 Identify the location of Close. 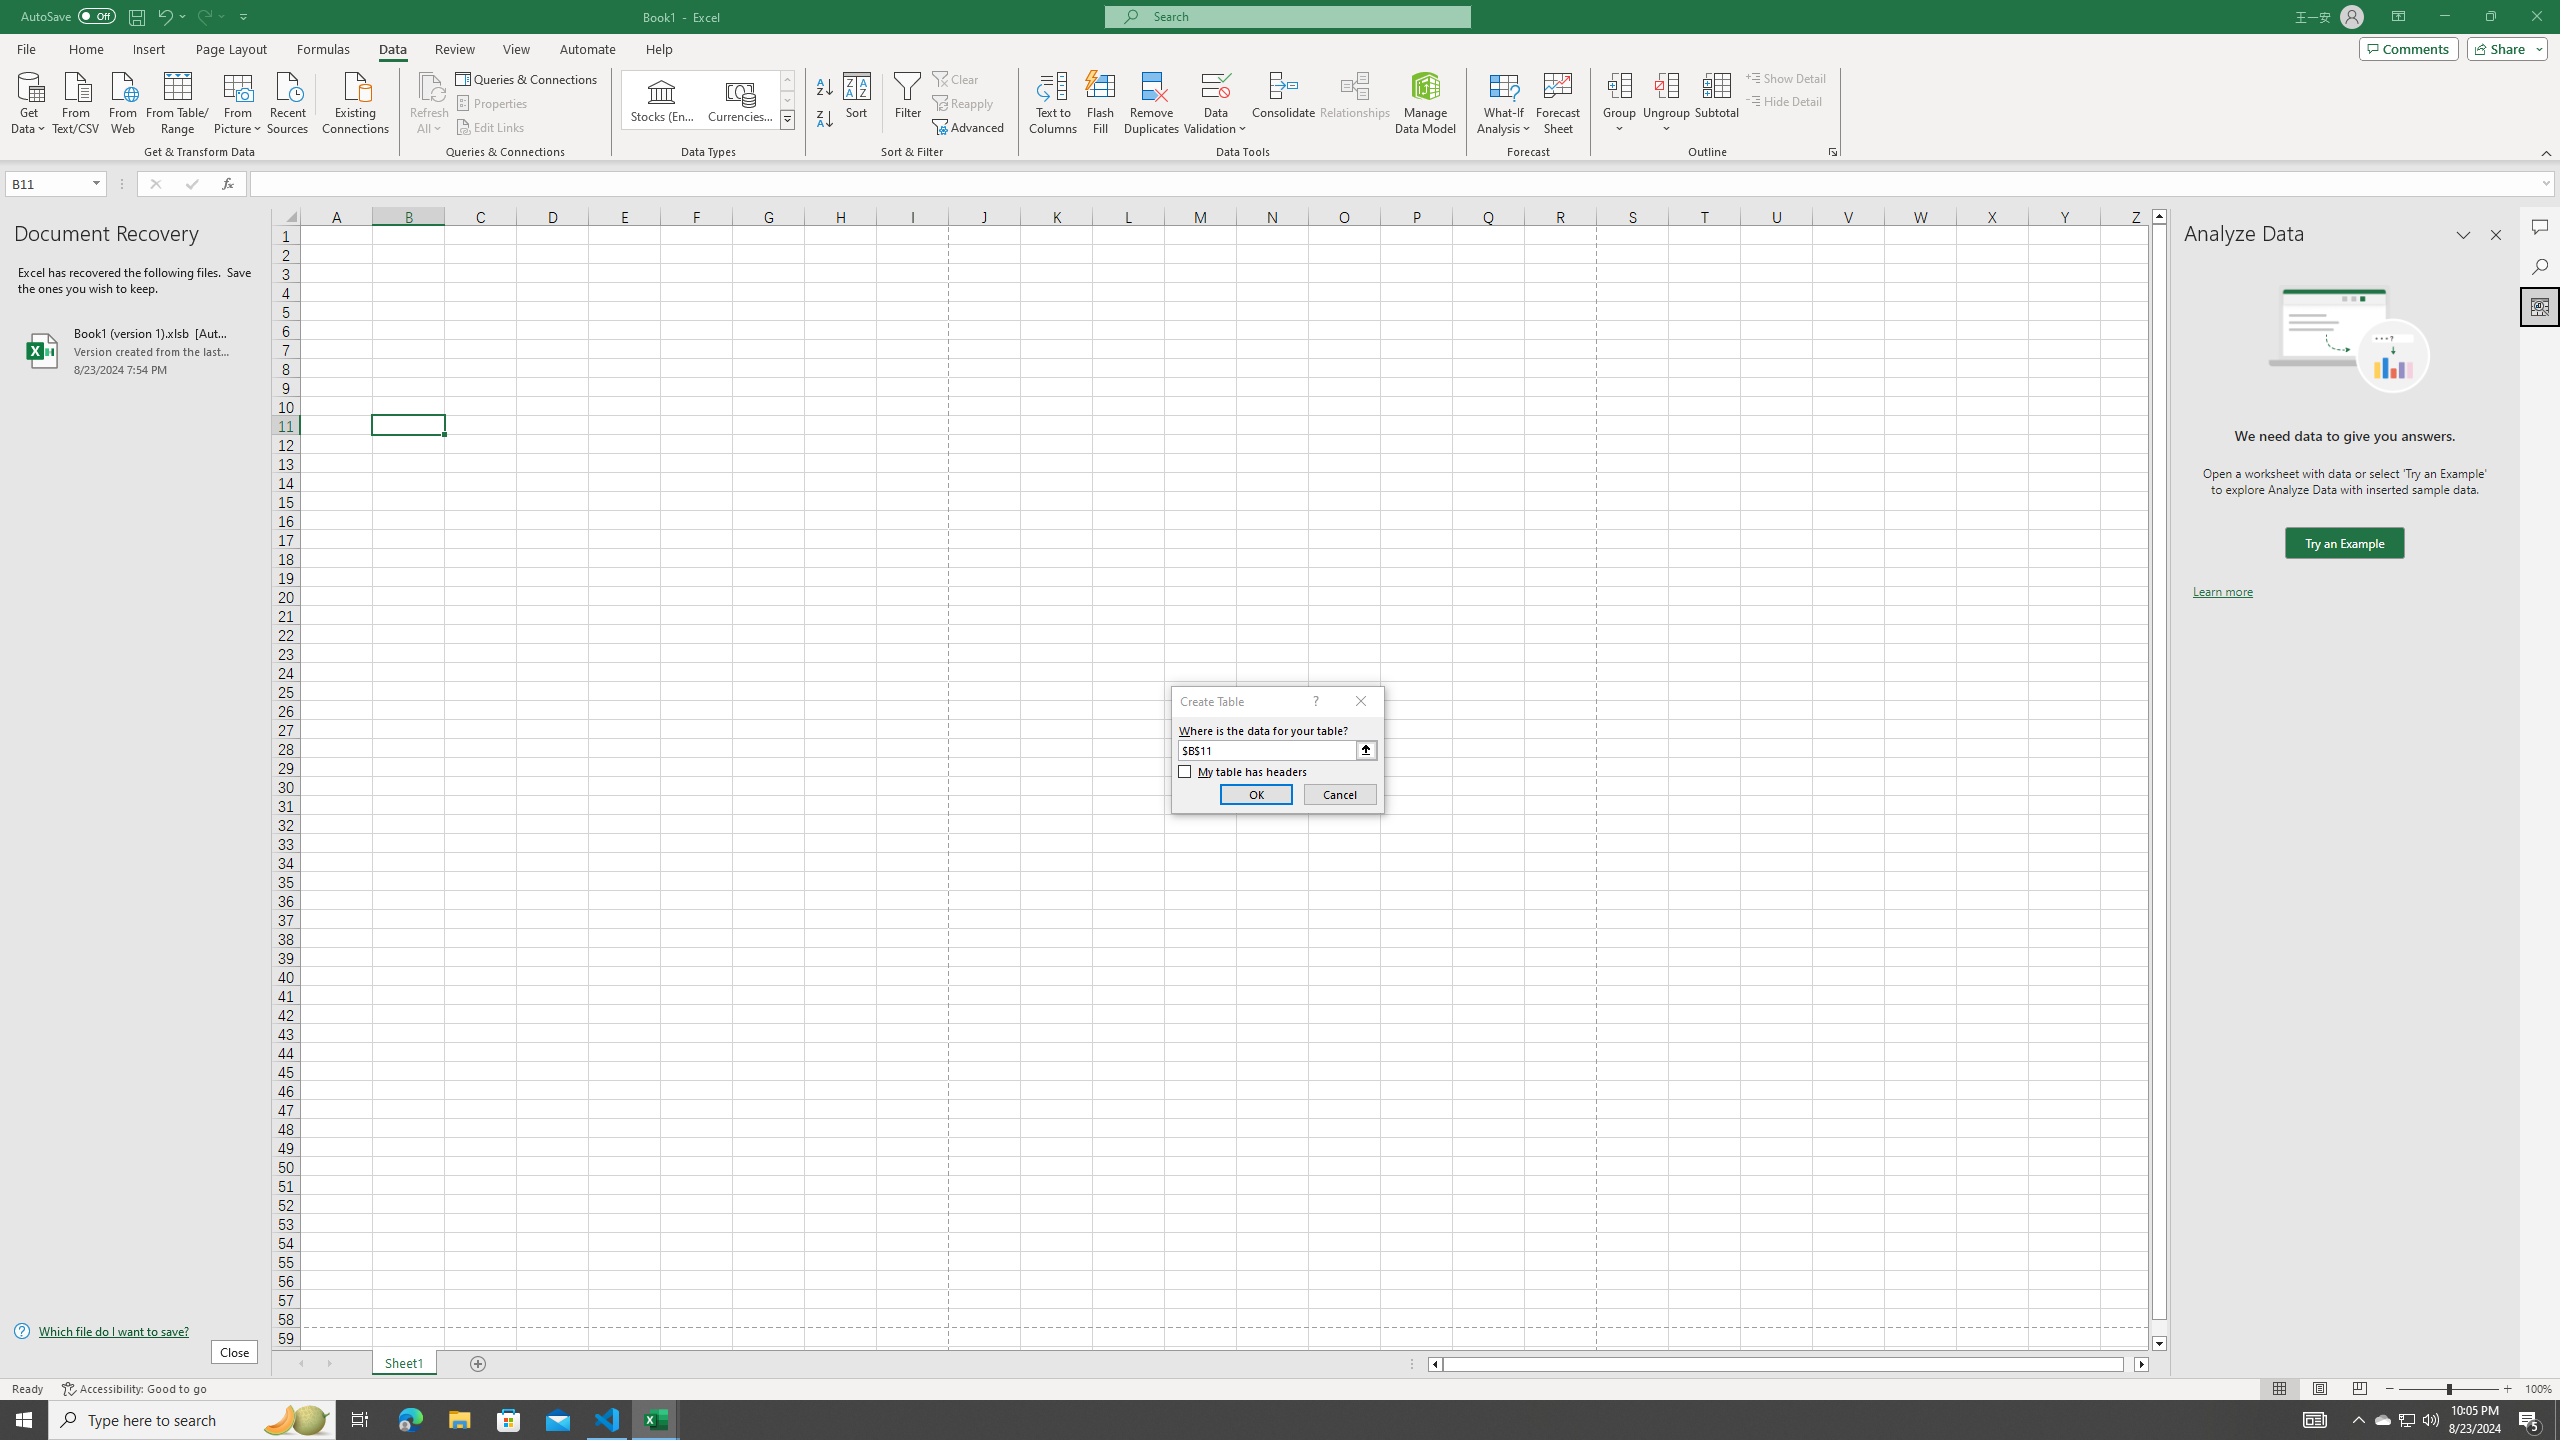
(2536, 17).